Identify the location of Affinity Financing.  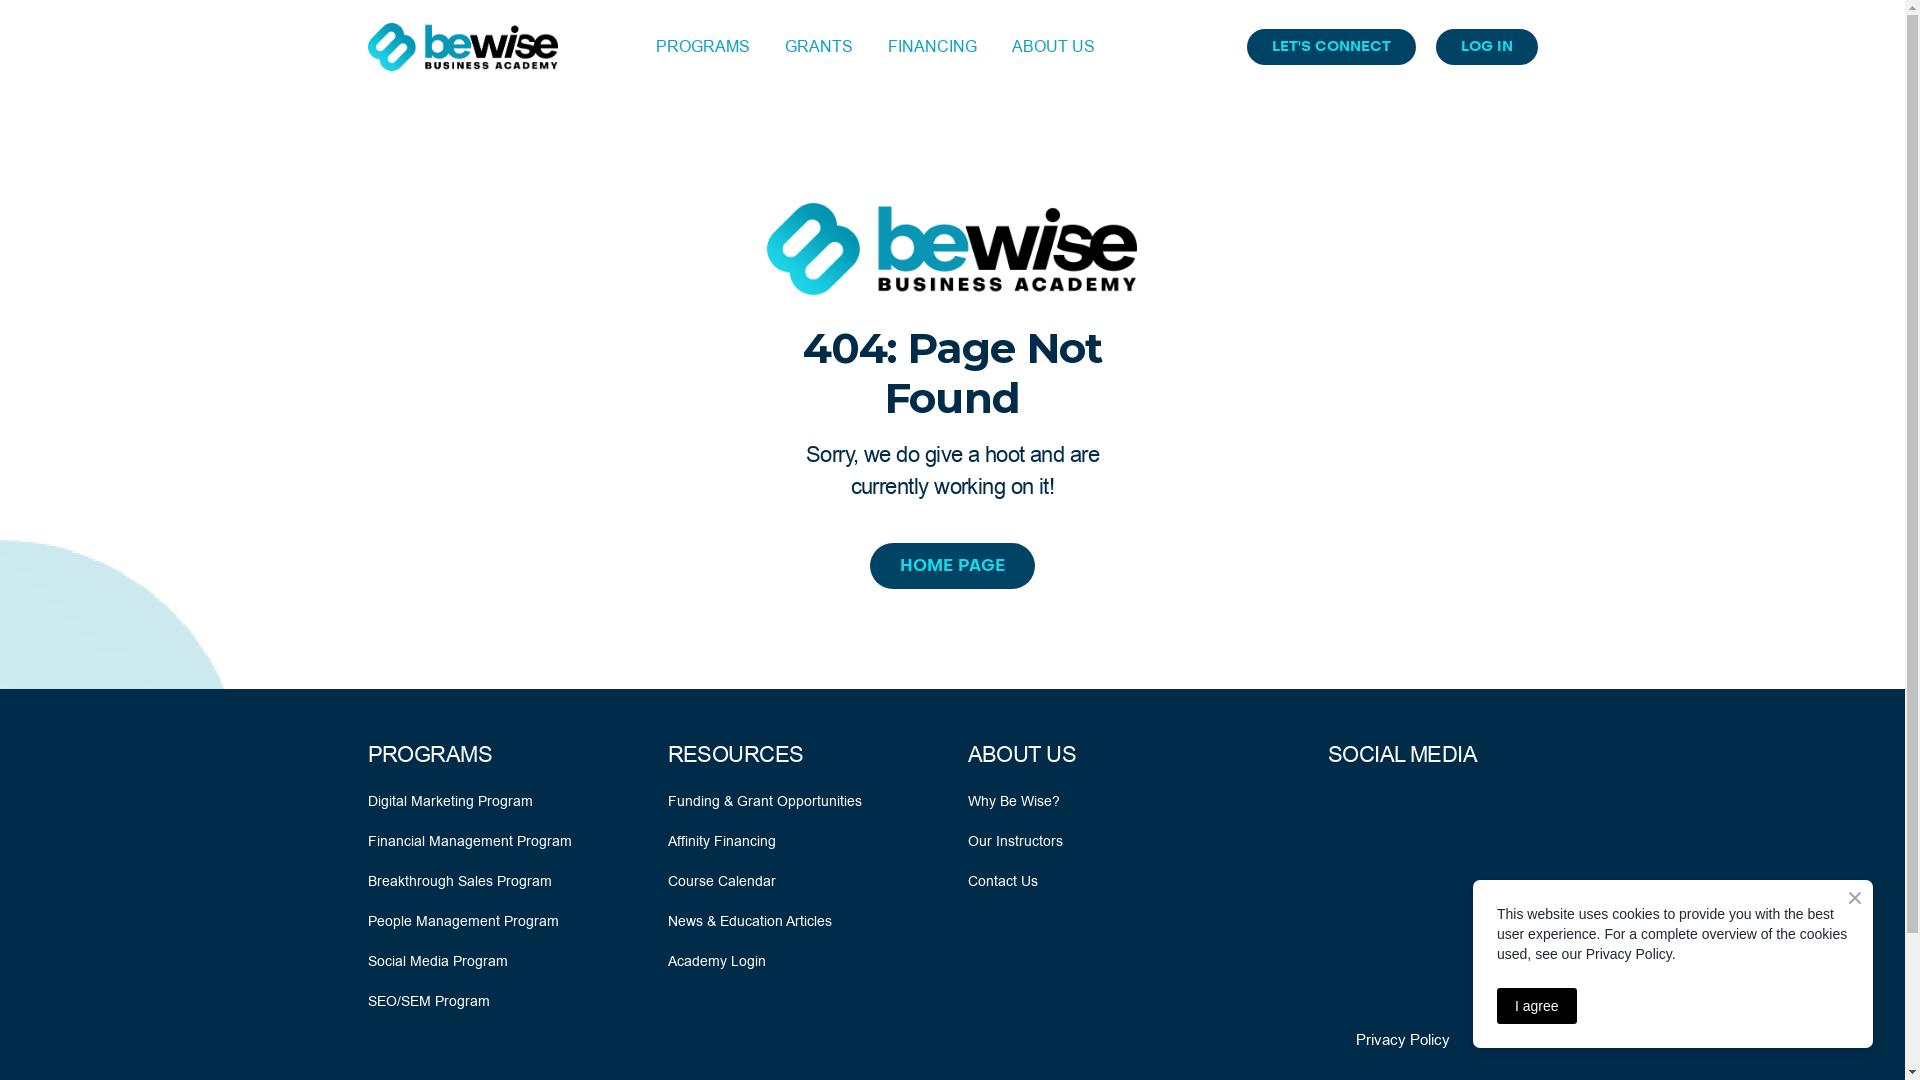
(722, 841).